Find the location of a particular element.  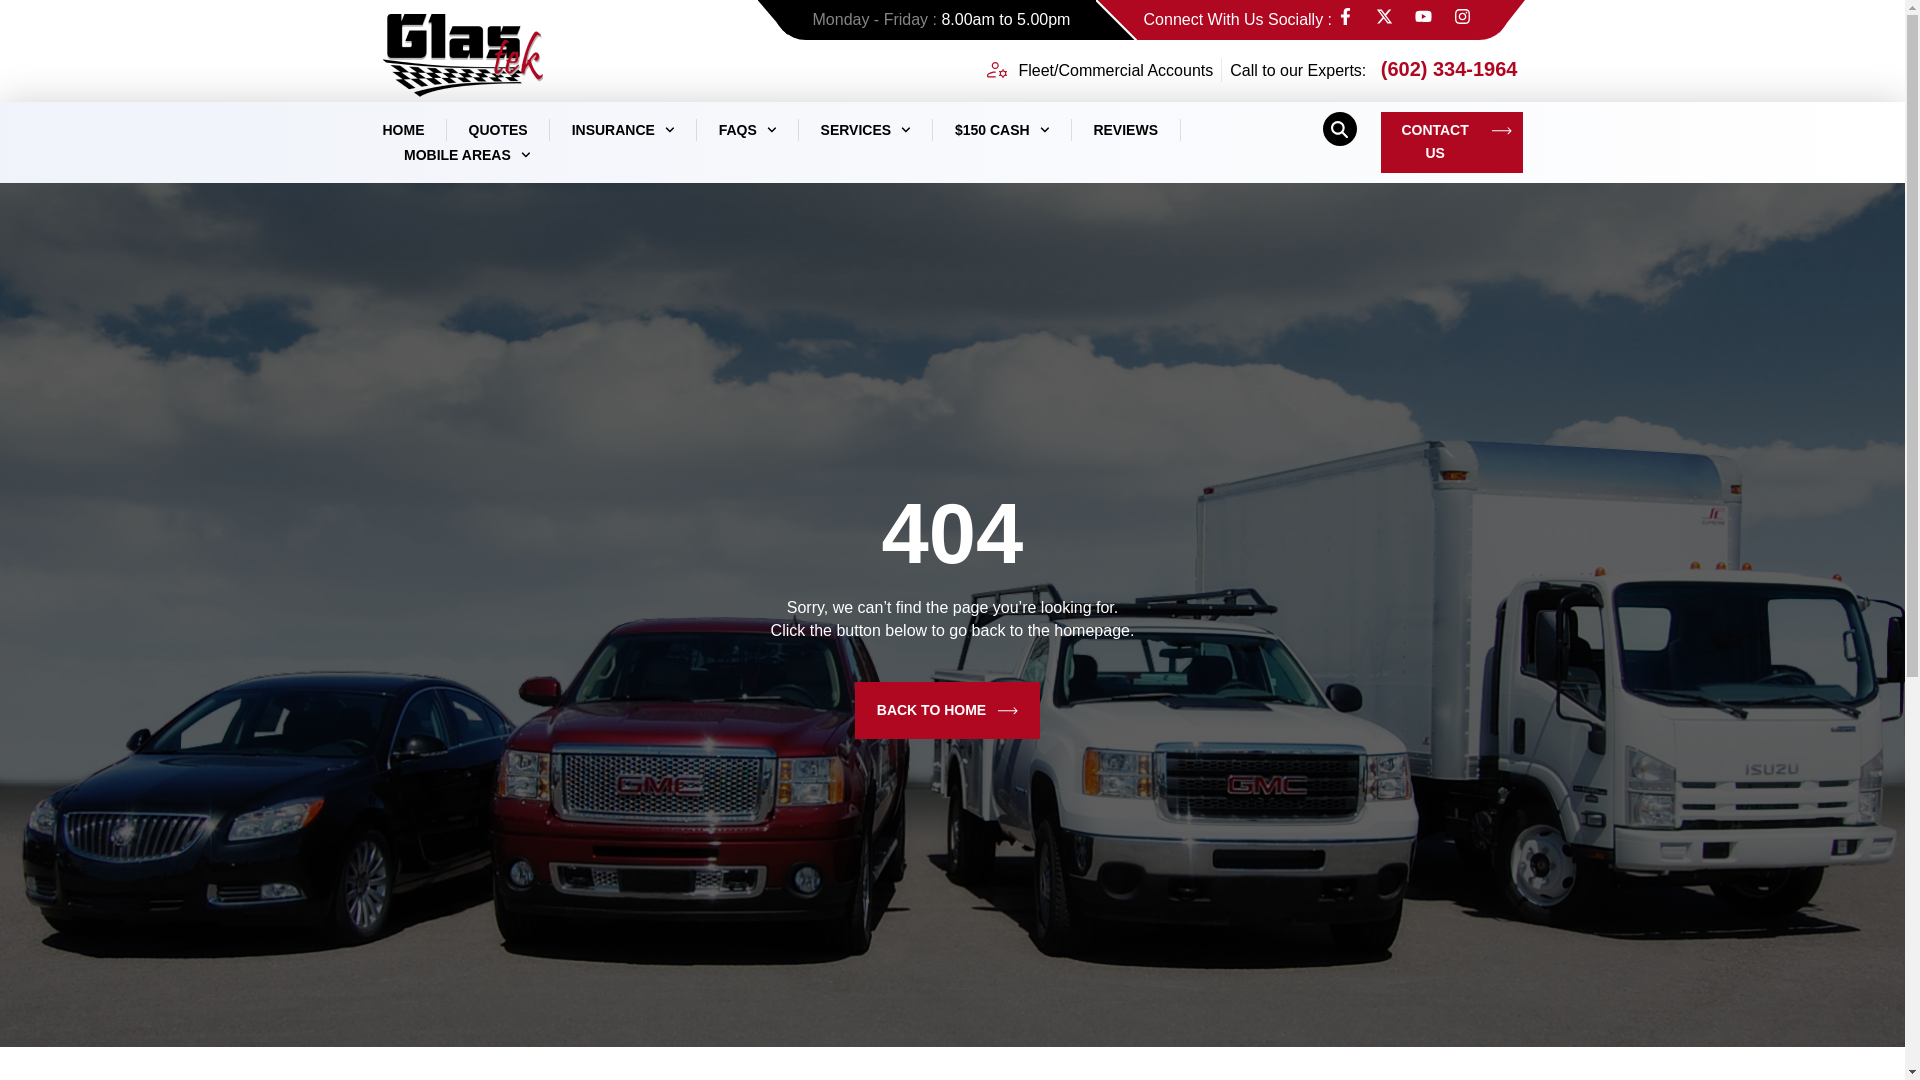

QUOTES is located at coordinates (497, 130).